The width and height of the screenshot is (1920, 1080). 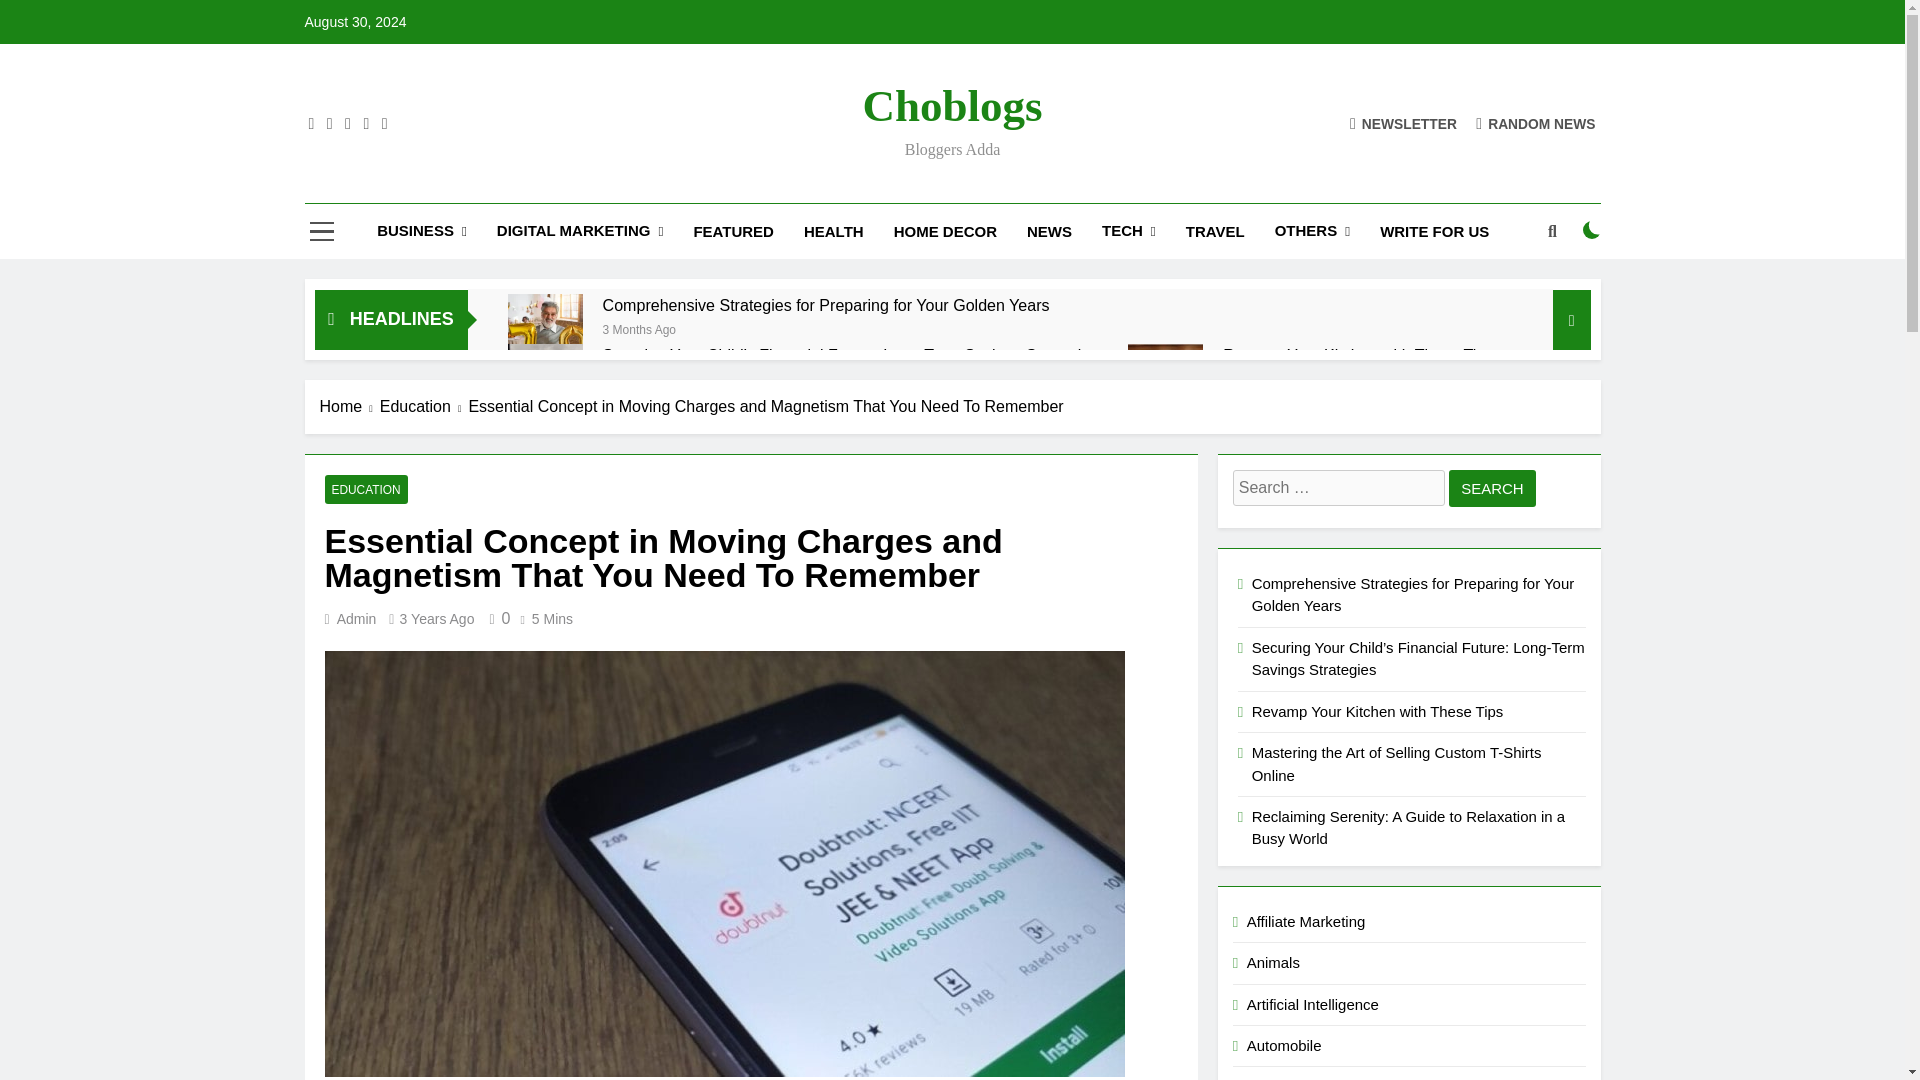 What do you see at coordinates (638, 328) in the screenshot?
I see `3 Months Ago` at bounding box center [638, 328].